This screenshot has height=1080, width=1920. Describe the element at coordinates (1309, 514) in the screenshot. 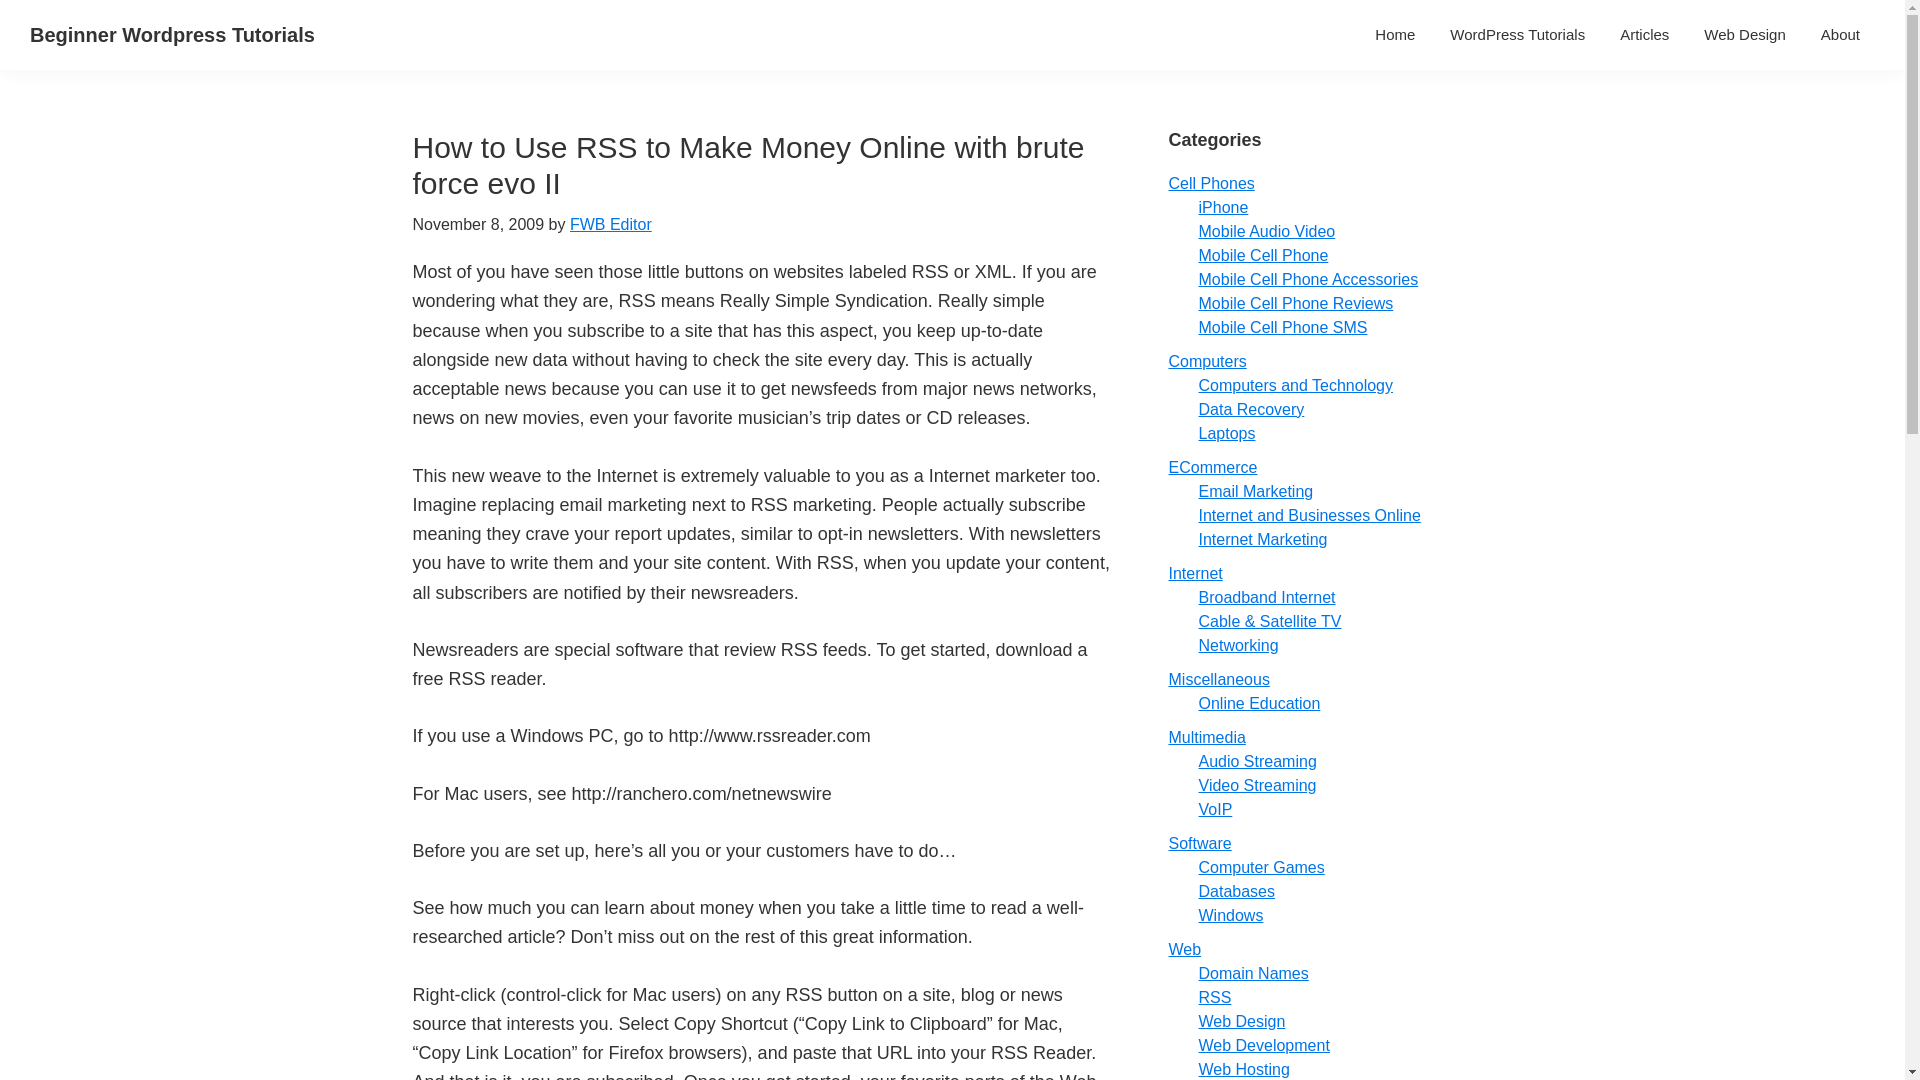

I see `Internet and Businesses Online` at that location.